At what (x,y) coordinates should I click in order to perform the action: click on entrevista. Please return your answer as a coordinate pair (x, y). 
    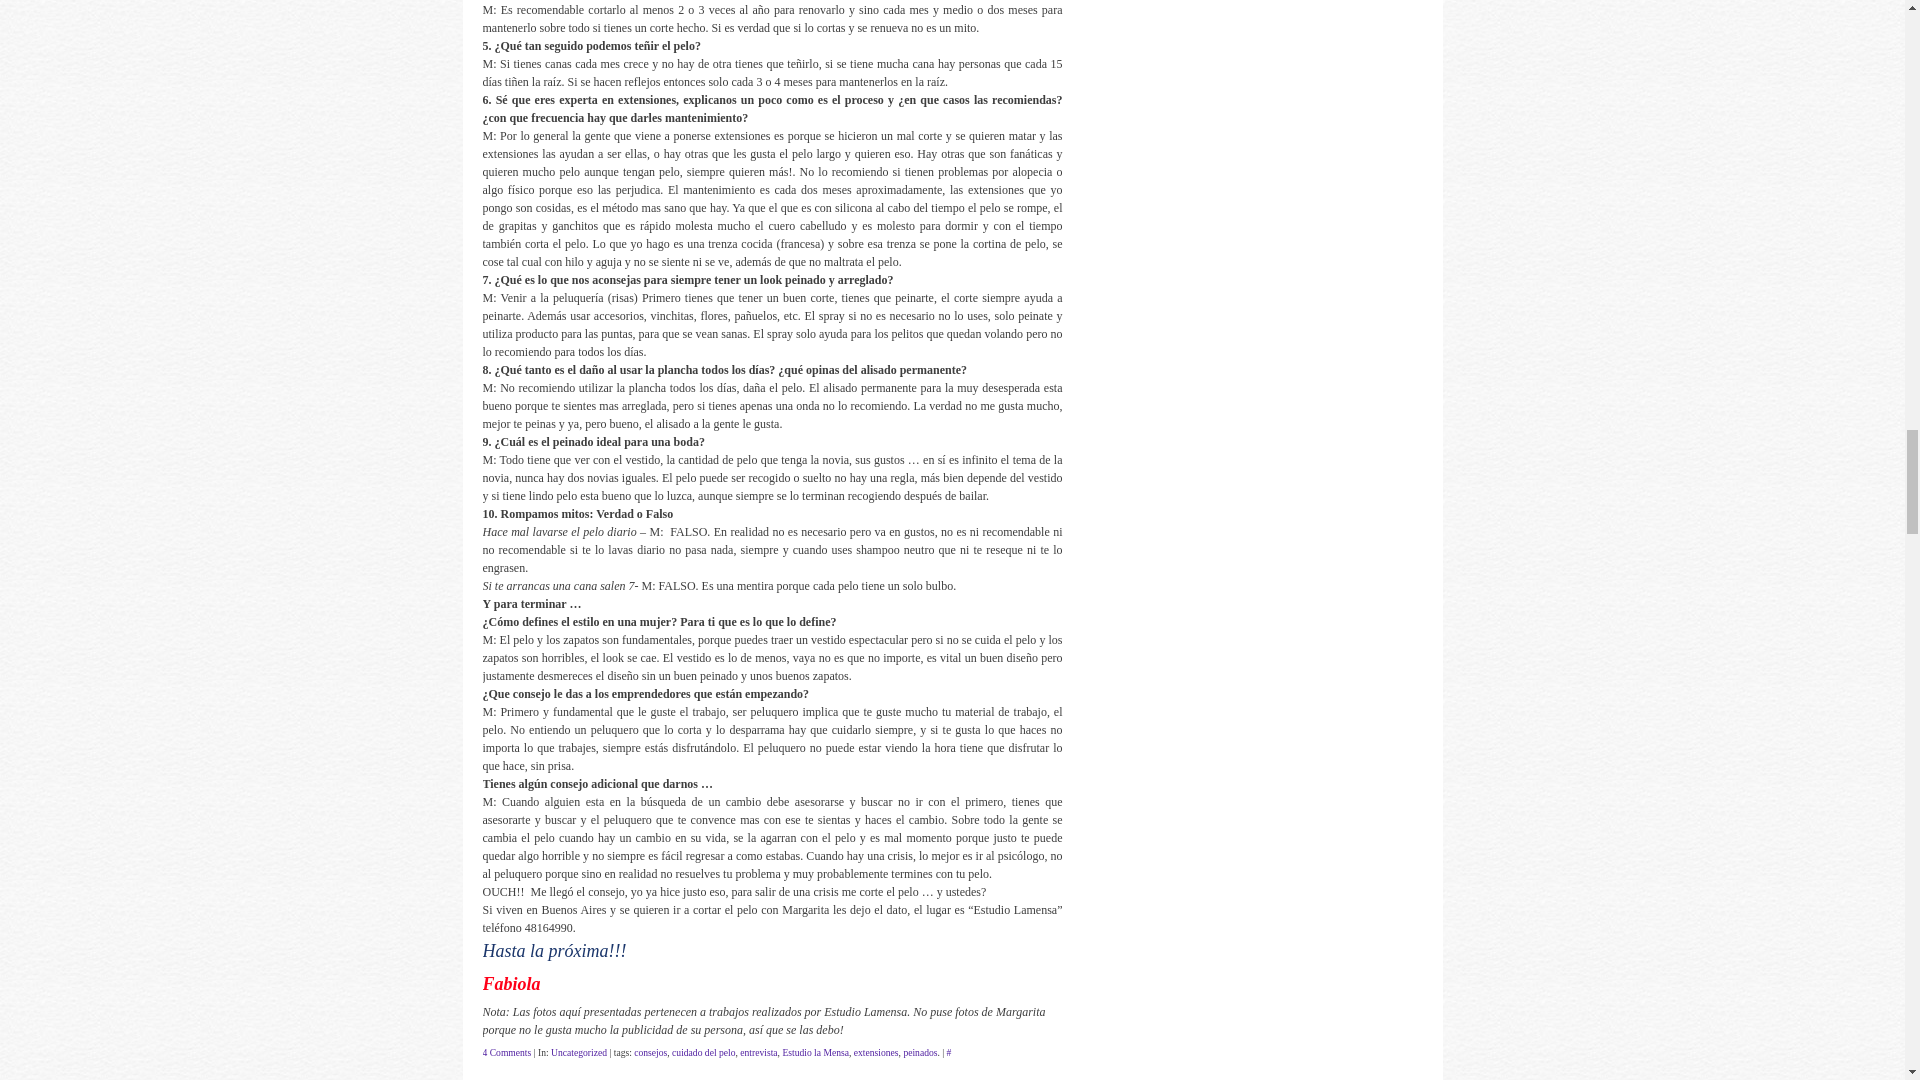
    Looking at the image, I should click on (758, 1052).